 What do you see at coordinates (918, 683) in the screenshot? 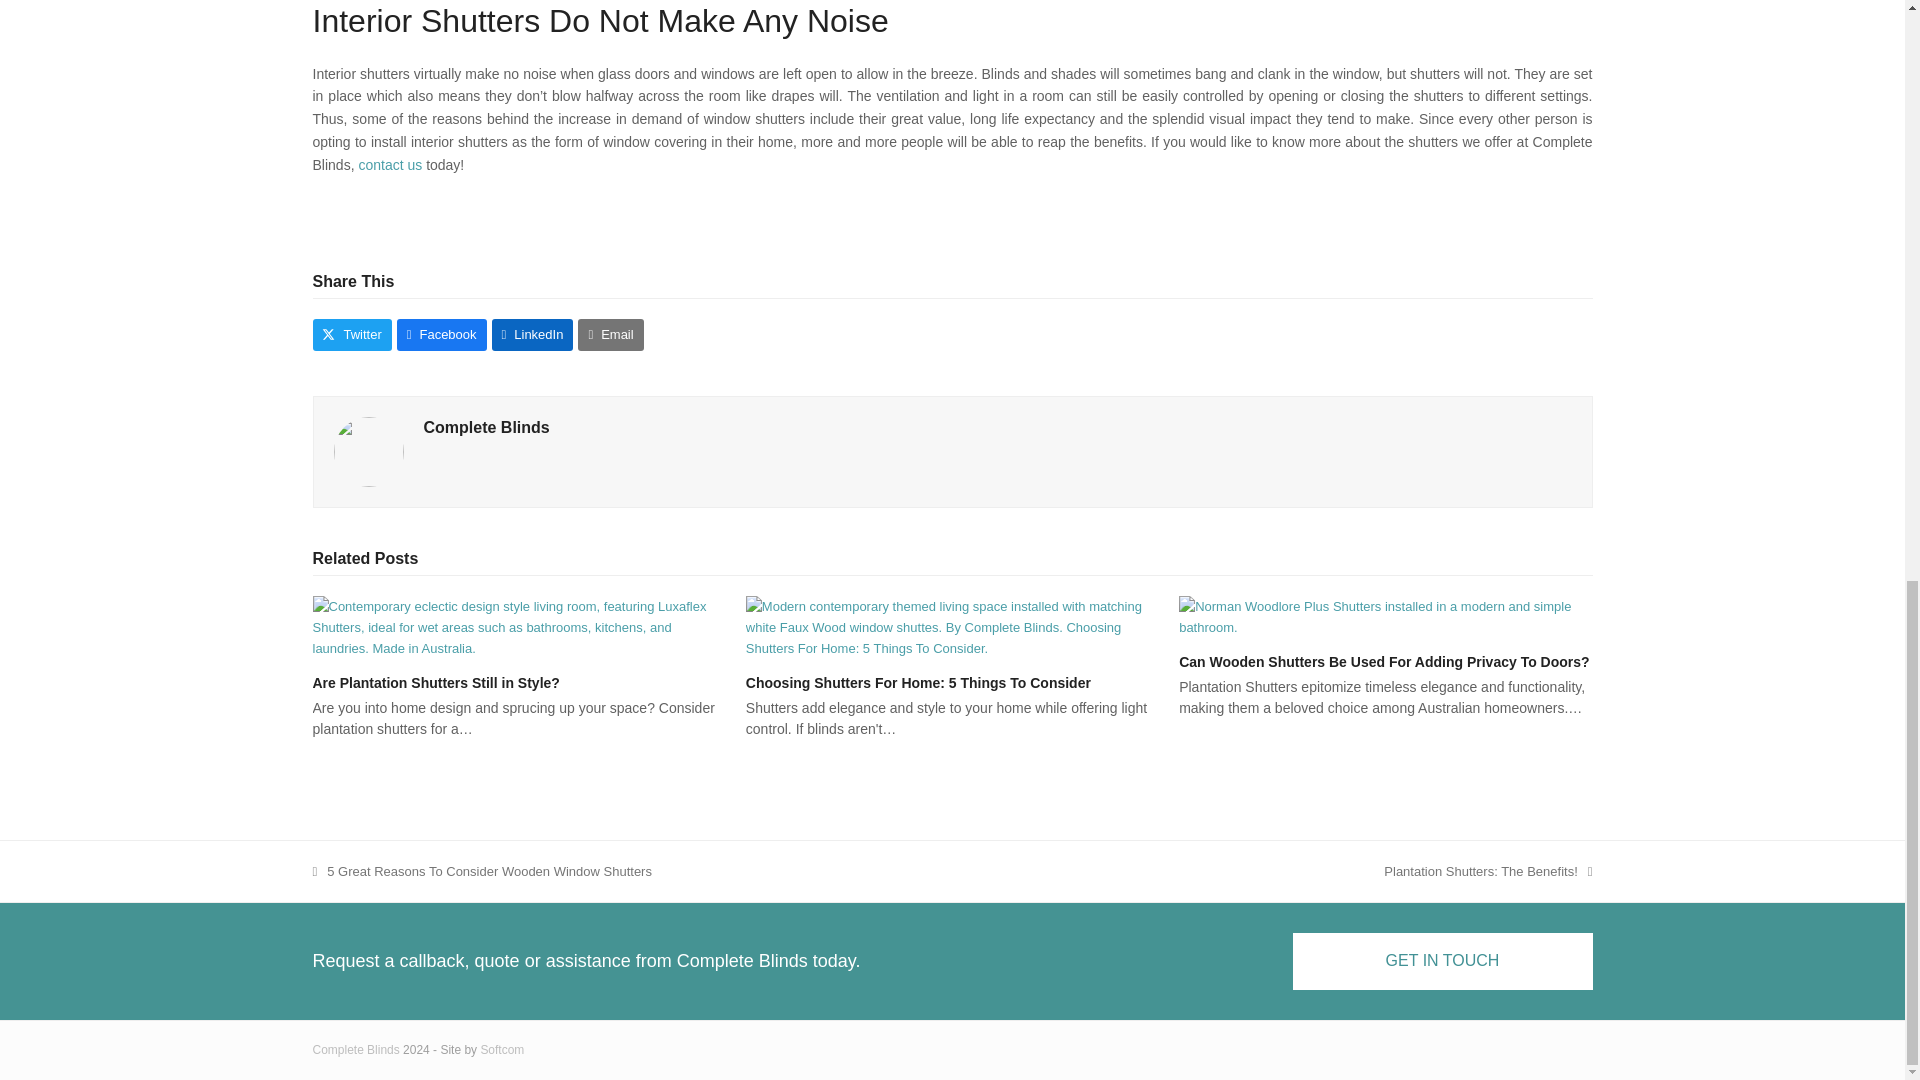
I see `Choosing Shutters For Home: 5 Things To Consider` at bounding box center [918, 683].